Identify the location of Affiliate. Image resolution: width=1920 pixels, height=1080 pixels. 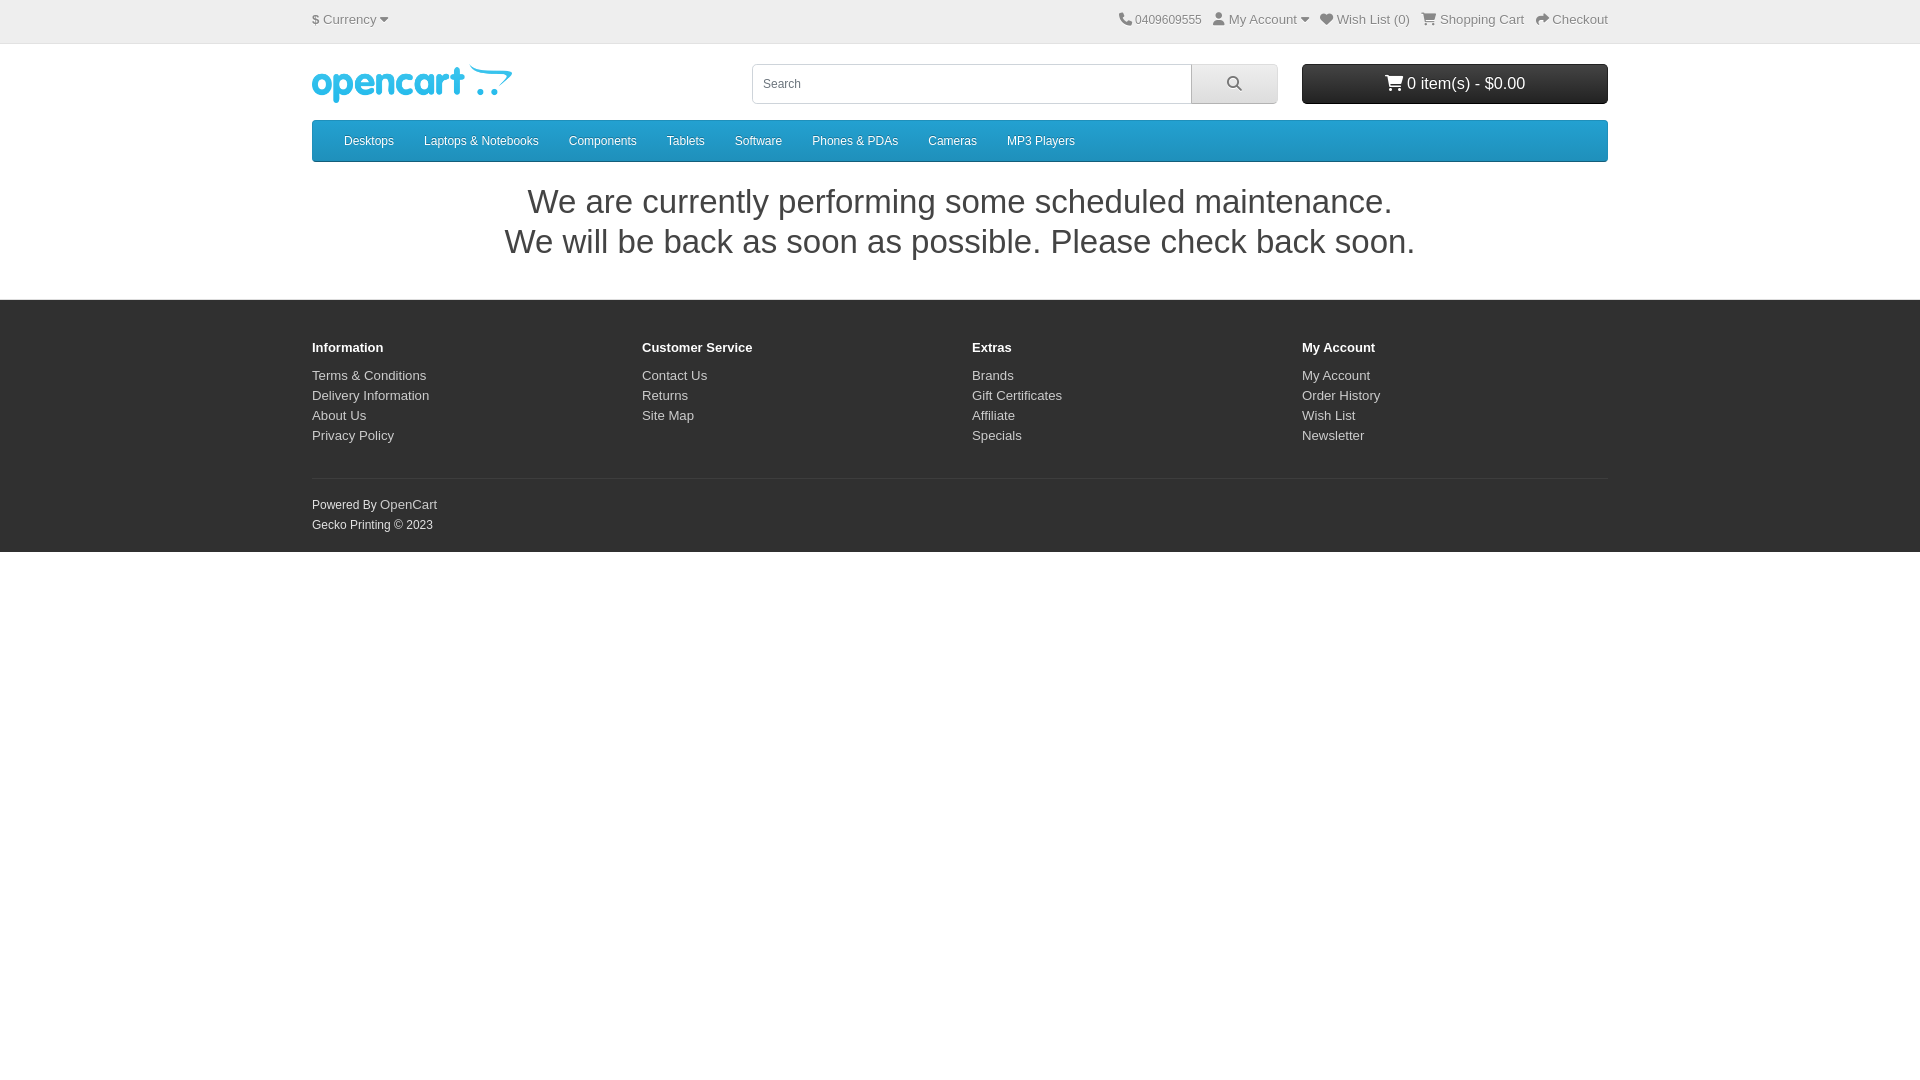
(994, 416).